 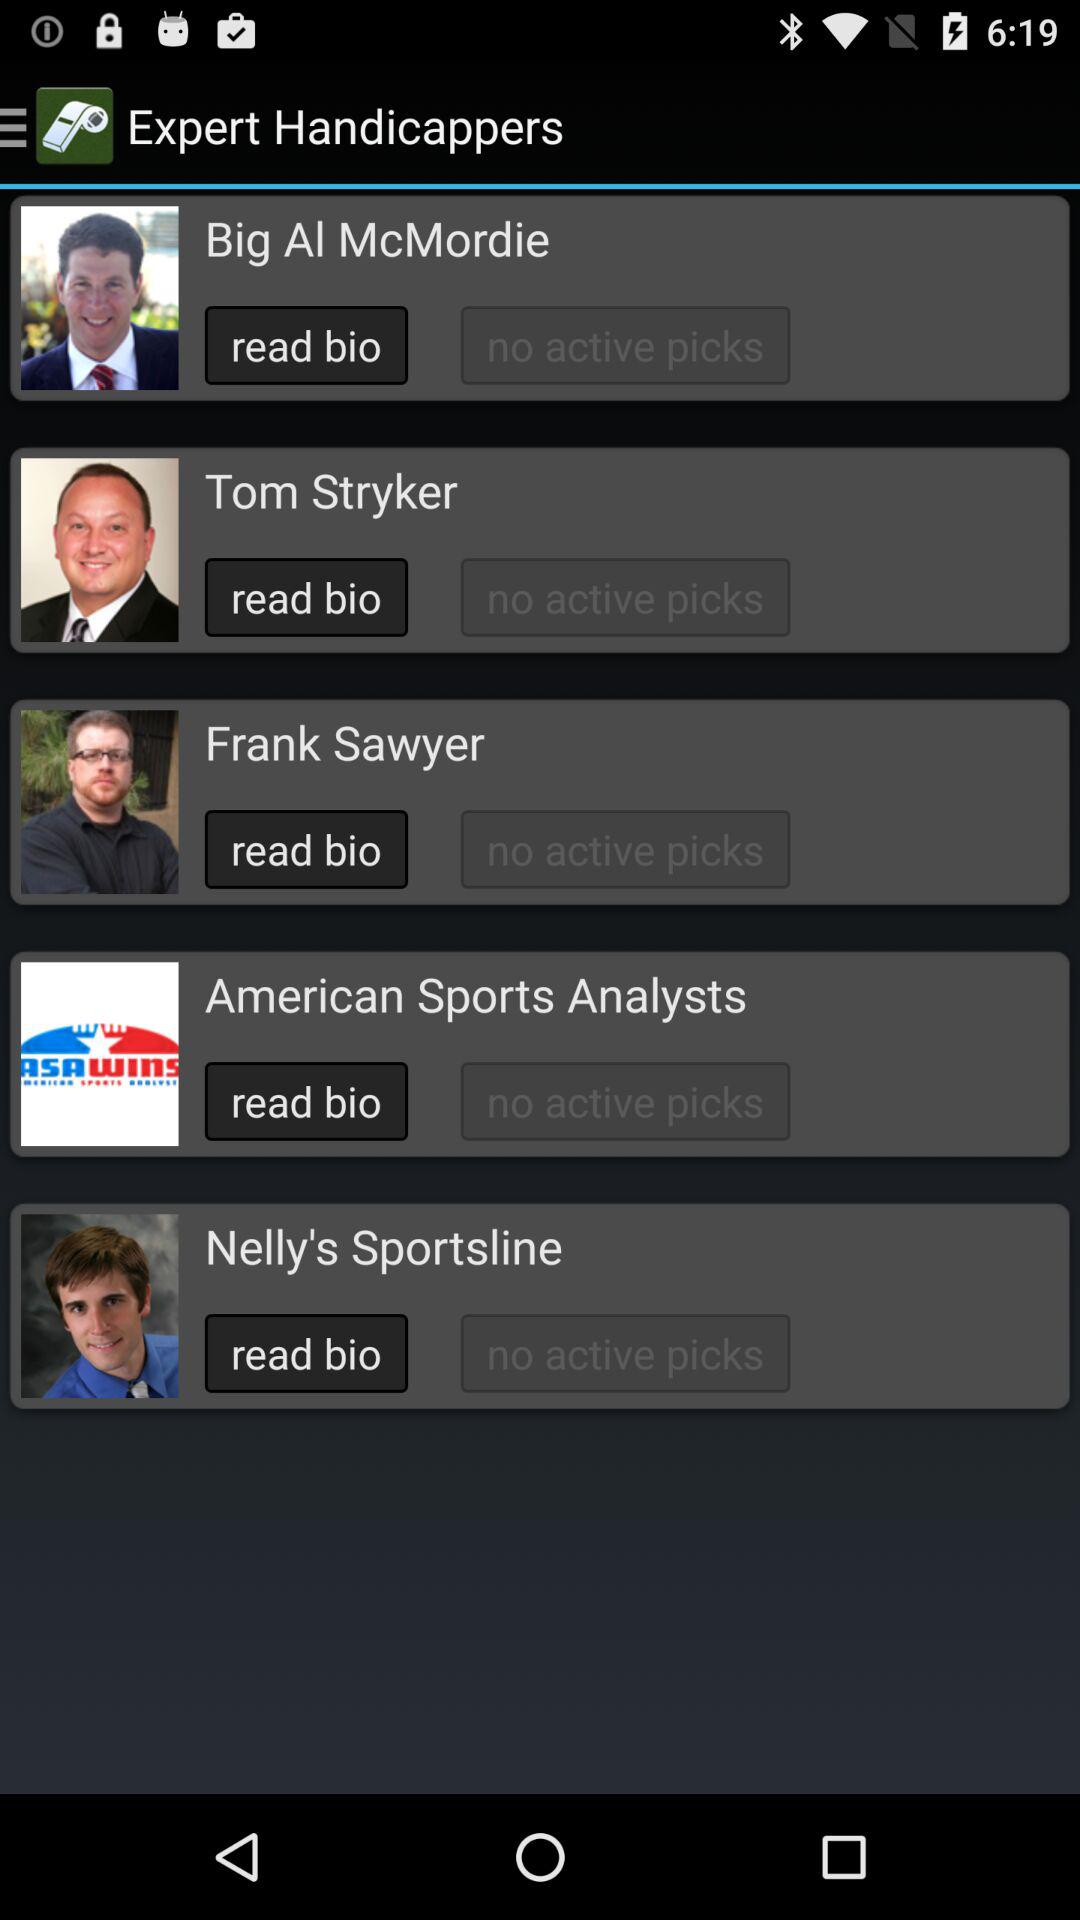 I want to click on scroll to tom stryker icon, so click(x=330, y=490).